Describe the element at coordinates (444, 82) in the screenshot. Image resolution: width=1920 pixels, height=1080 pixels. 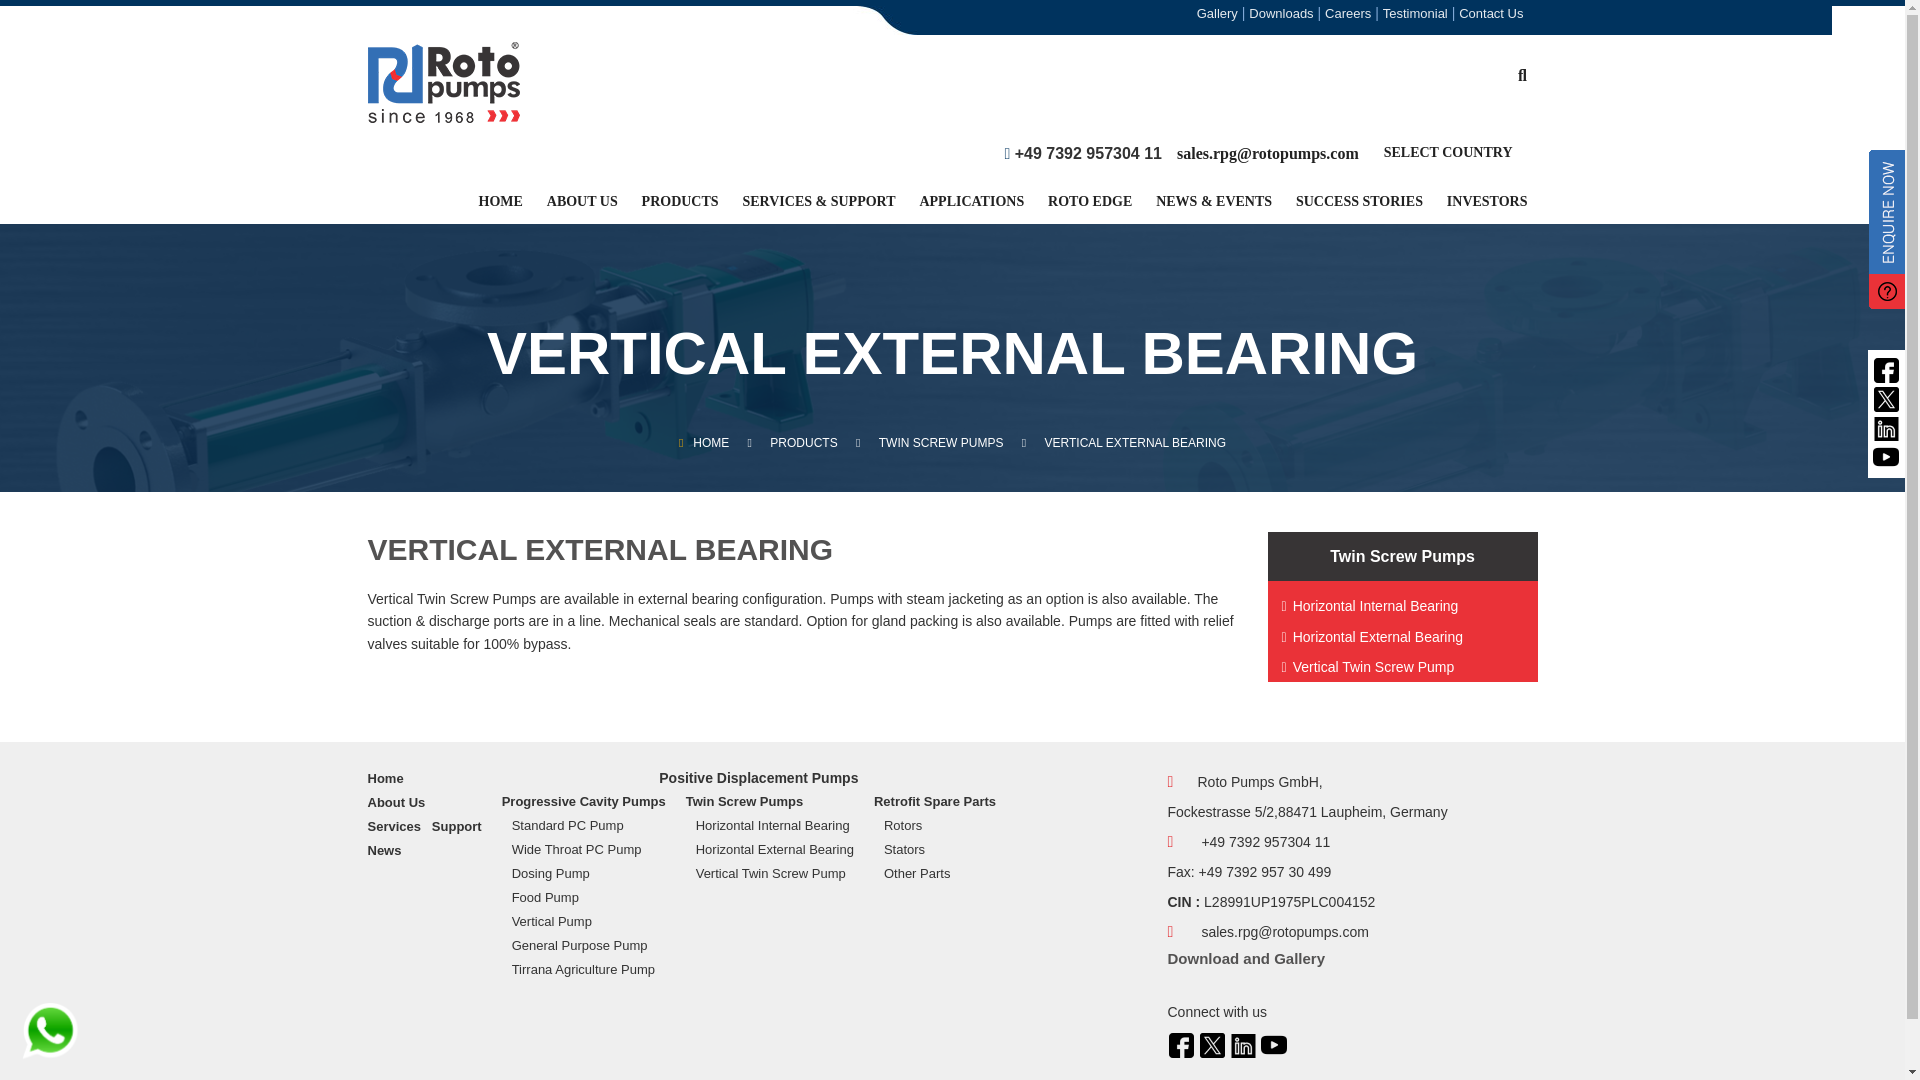
I see `Industrial Pumps Manufacturers Company` at that location.